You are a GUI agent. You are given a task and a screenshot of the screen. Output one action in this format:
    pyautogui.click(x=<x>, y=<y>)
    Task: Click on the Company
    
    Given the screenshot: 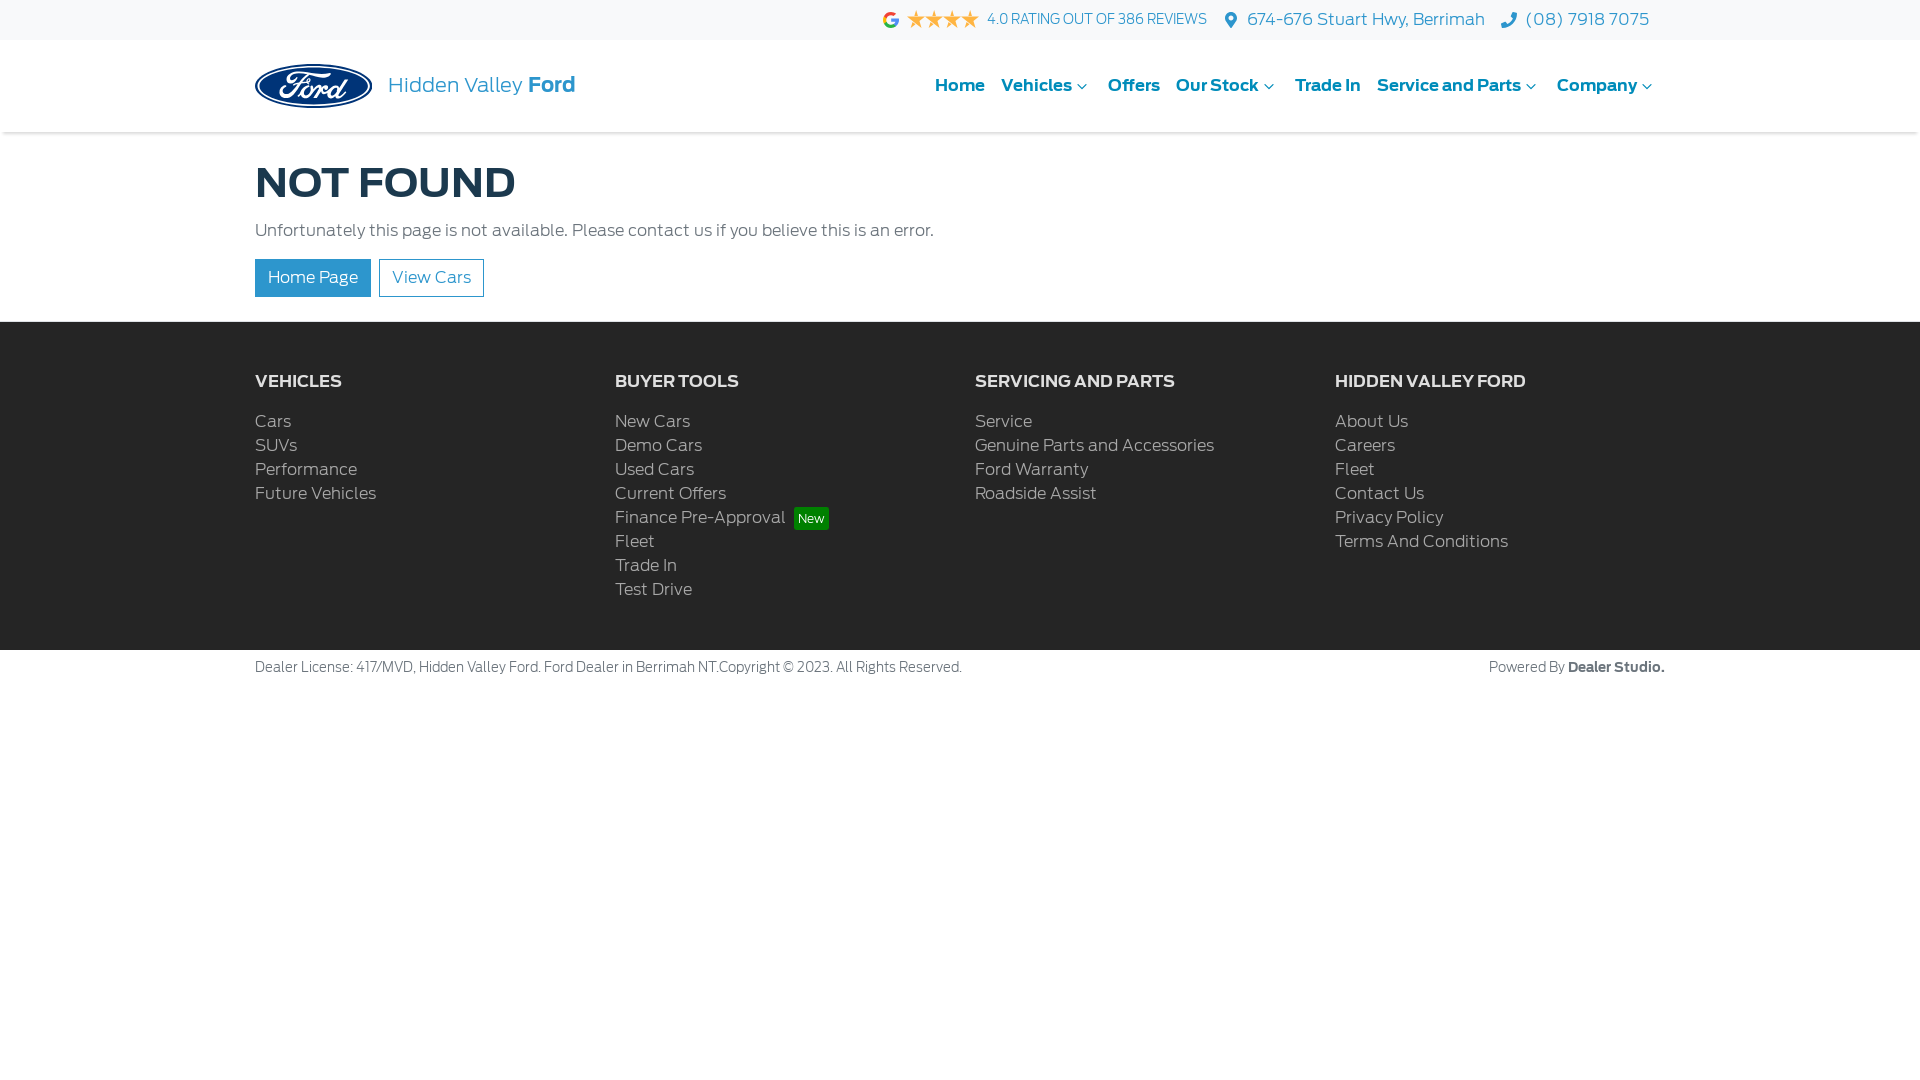 What is the action you would take?
    pyautogui.click(x=1607, y=86)
    